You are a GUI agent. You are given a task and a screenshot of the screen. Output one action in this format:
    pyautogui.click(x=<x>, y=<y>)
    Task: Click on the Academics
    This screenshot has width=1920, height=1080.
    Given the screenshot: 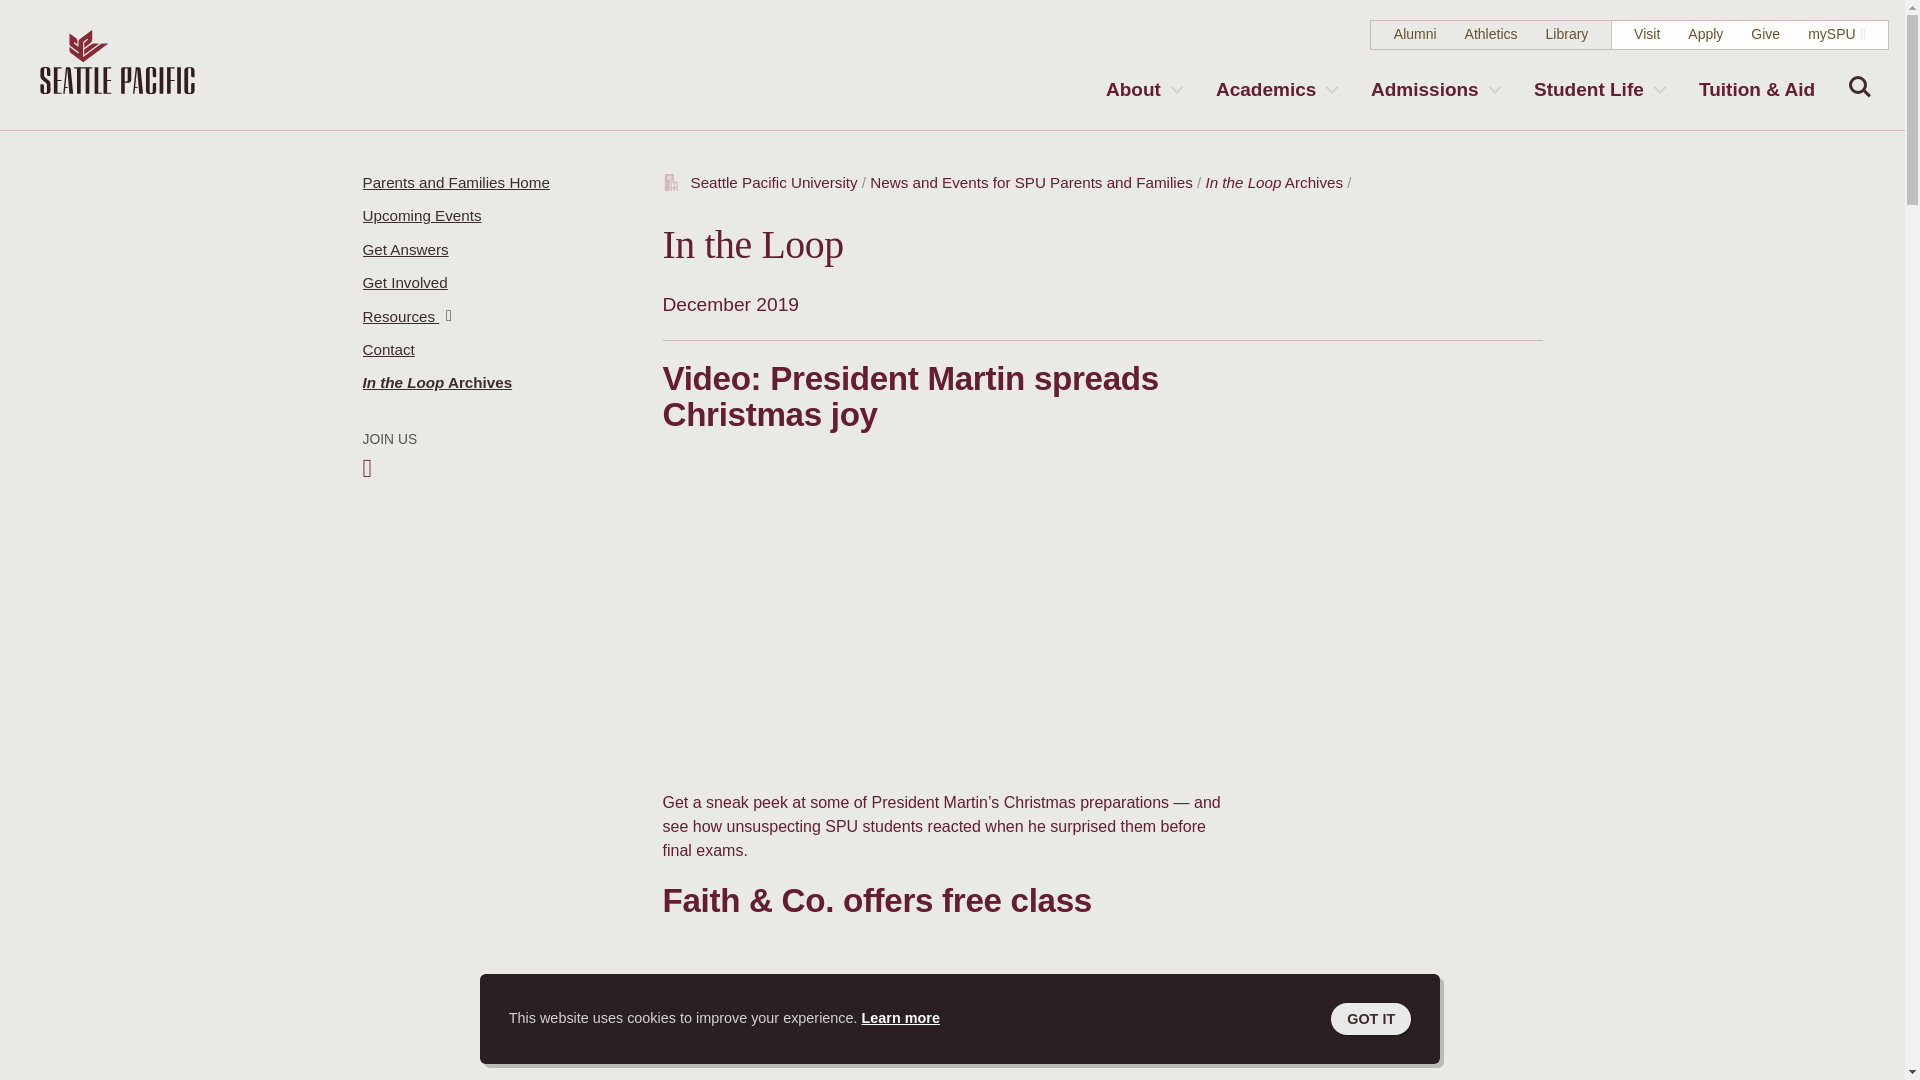 What is the action you would take?
    pyautogui.click(x=1275, y=89)
    